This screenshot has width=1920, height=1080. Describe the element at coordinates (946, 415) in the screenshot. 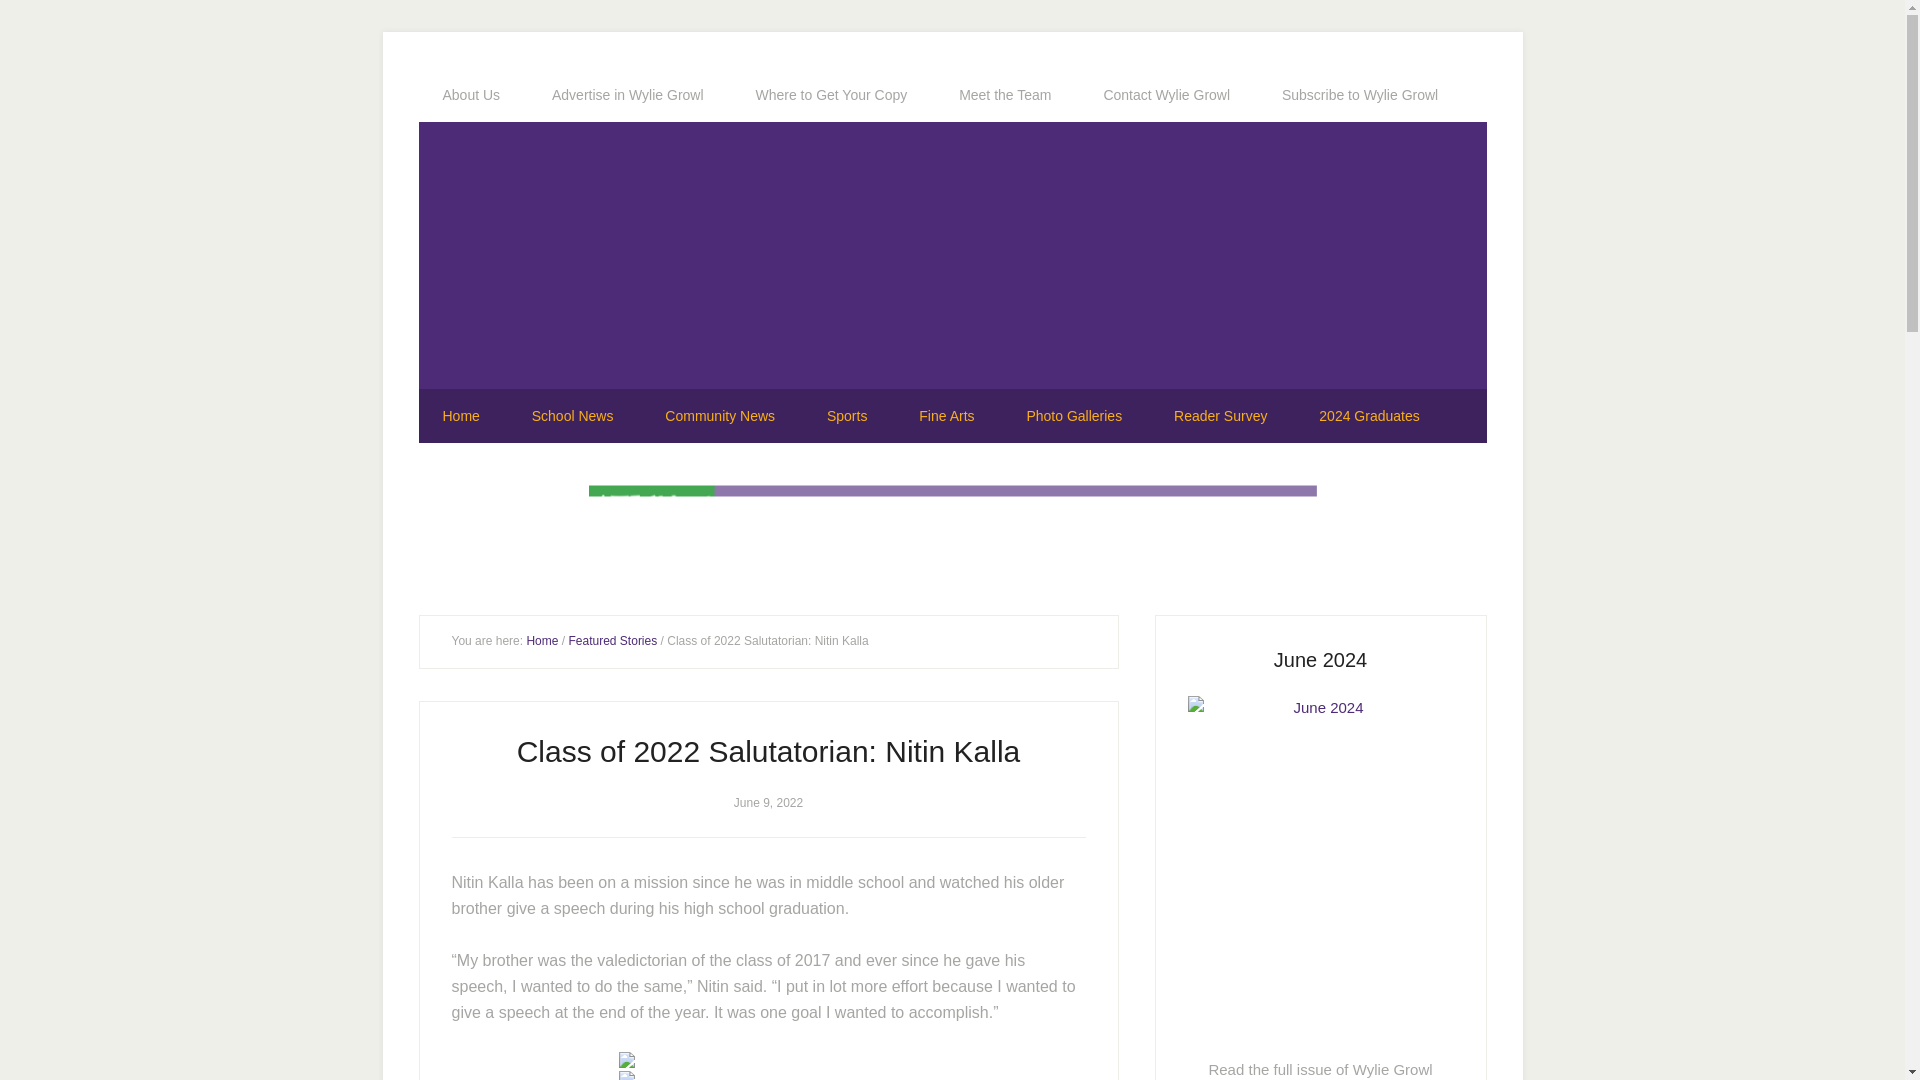

I see `Fine Arts` at that location.